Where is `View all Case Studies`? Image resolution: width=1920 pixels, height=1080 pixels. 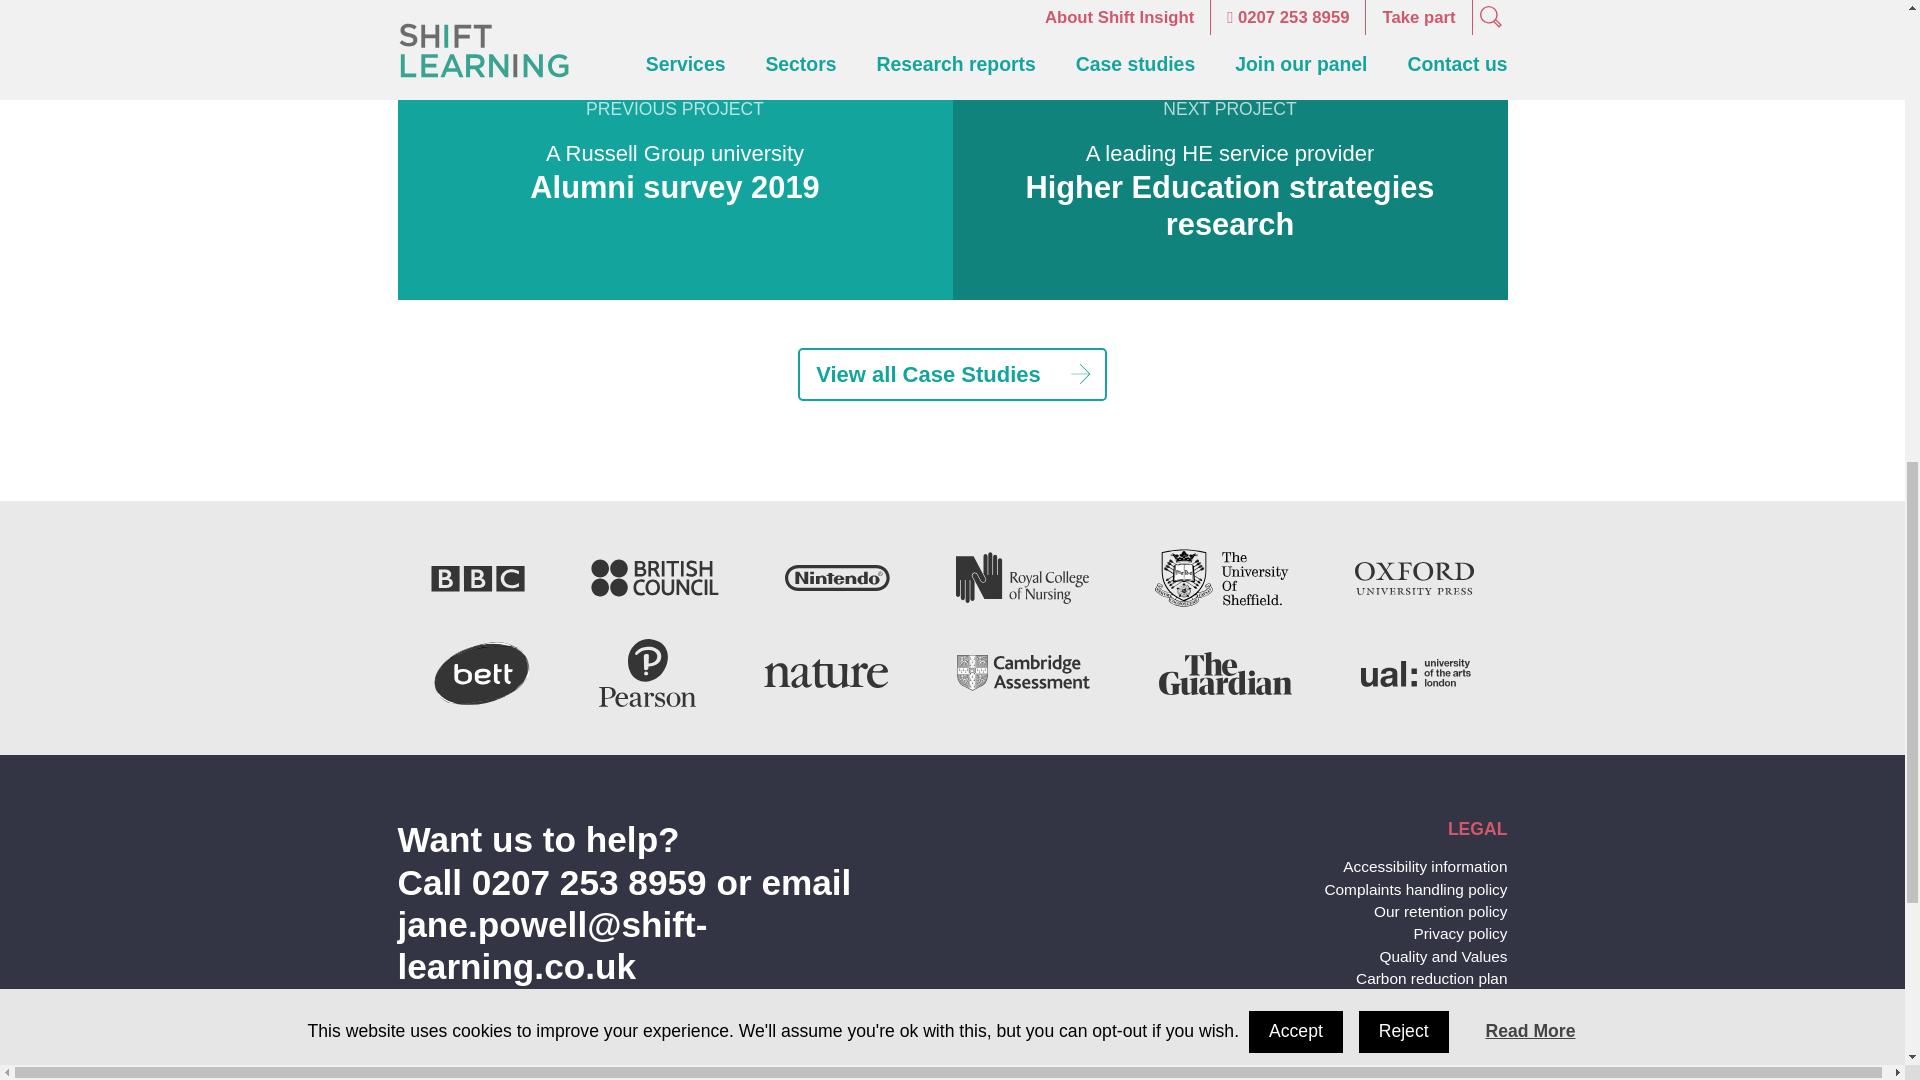
View all Case Studies is located at coordinates (952, 374).